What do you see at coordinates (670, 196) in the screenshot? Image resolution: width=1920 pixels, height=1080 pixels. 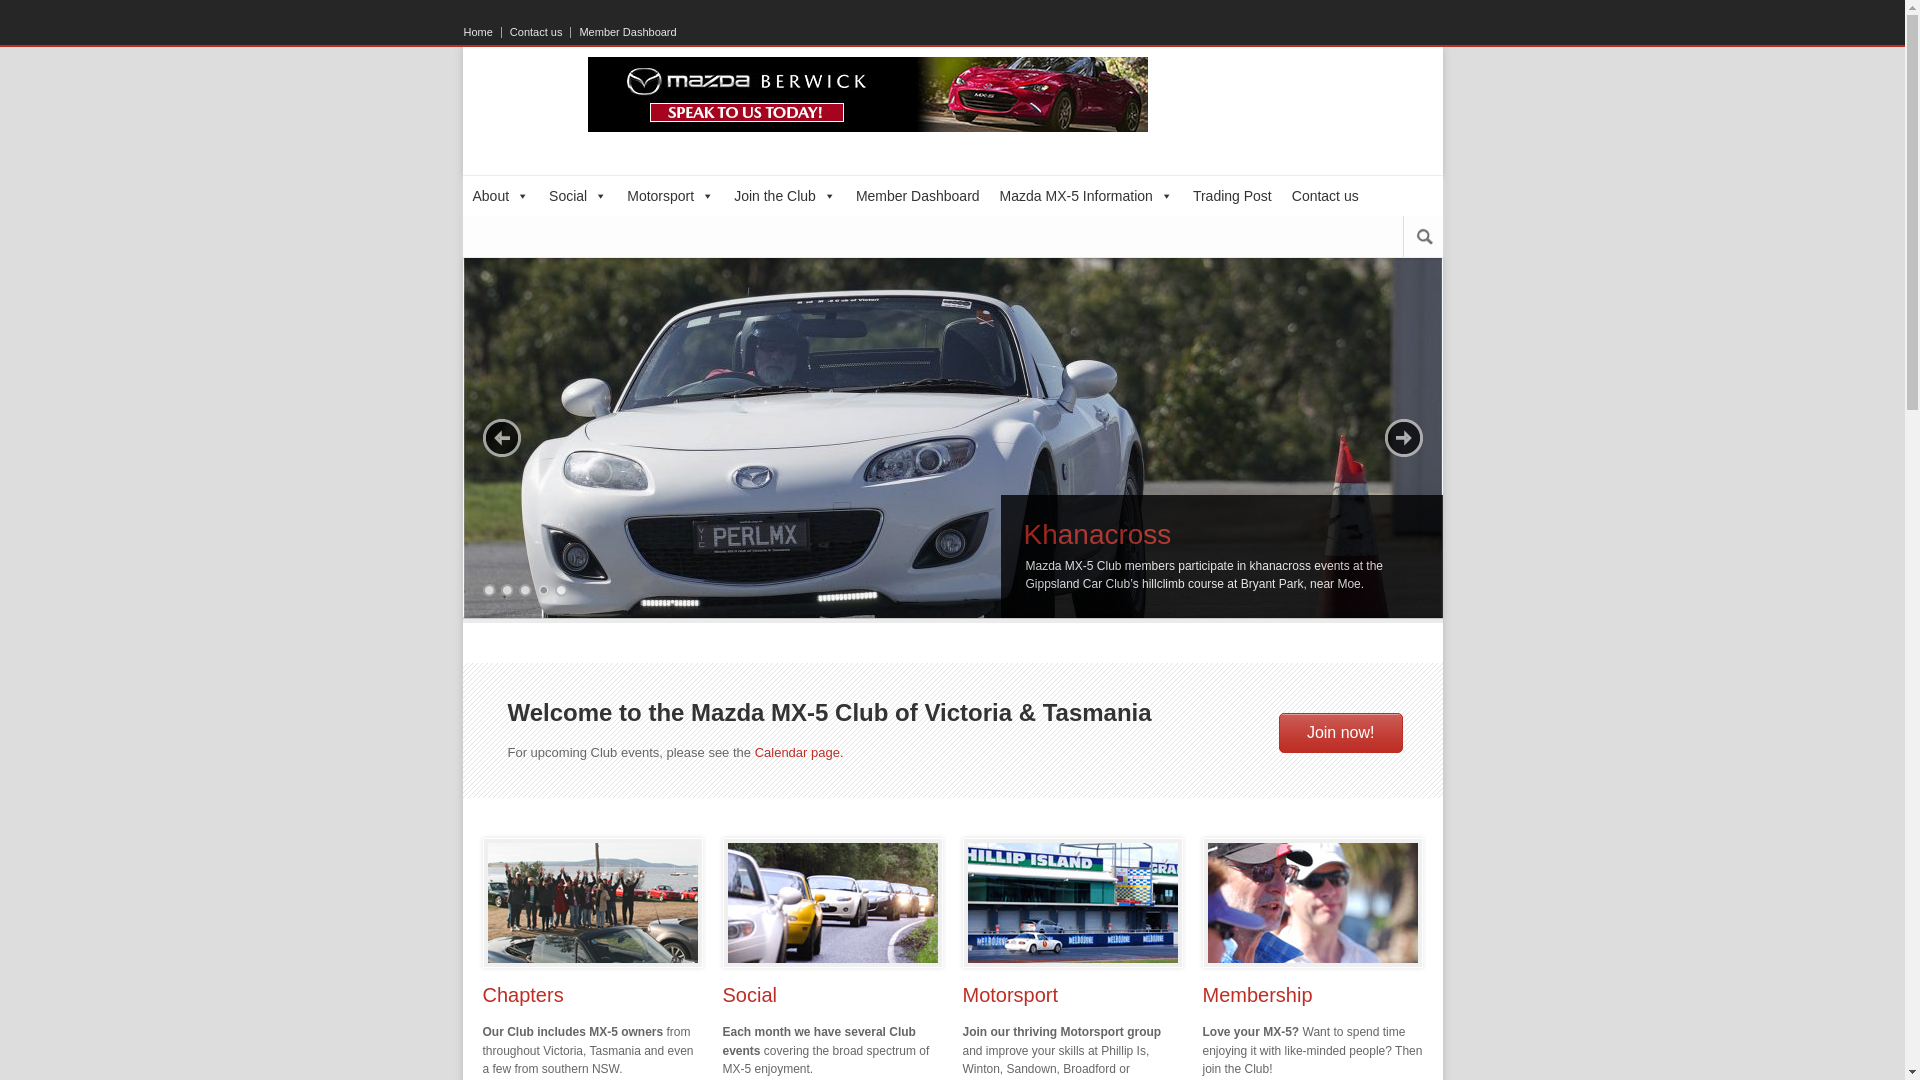 I see `Motorsport` at bounding box center [670, 196].